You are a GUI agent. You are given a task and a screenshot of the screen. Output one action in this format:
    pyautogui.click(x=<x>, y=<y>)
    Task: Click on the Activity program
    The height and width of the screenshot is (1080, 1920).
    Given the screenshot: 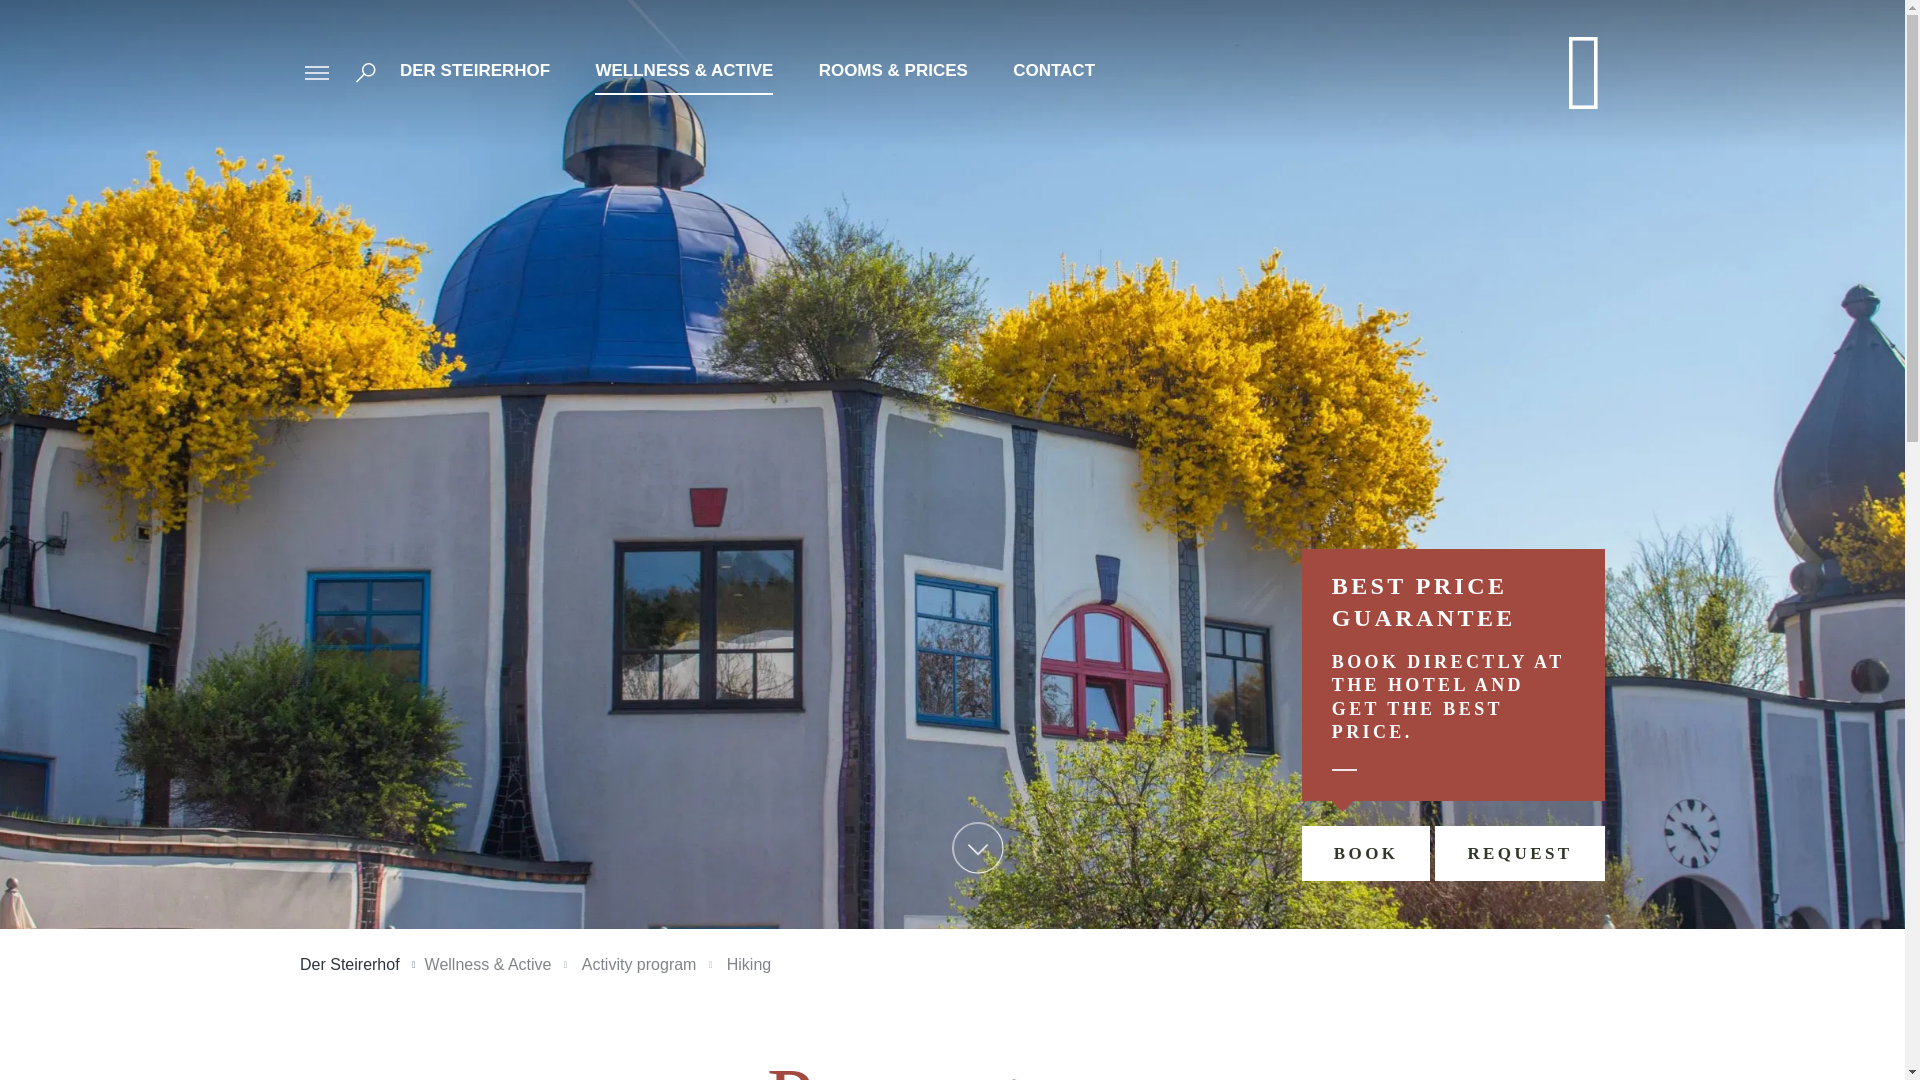 What is the action you would take?
    pyautogui.click(x=638, y=964)
    